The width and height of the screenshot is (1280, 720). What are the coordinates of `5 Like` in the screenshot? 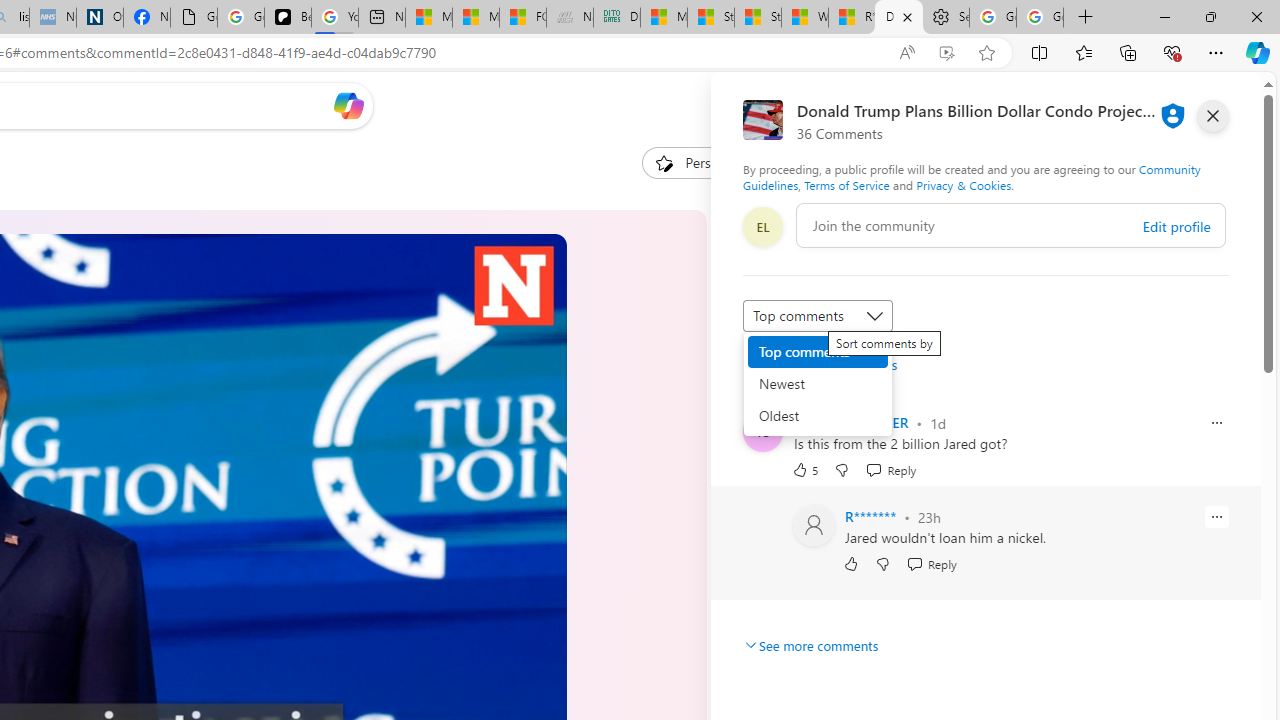 It's located at (804, 469).